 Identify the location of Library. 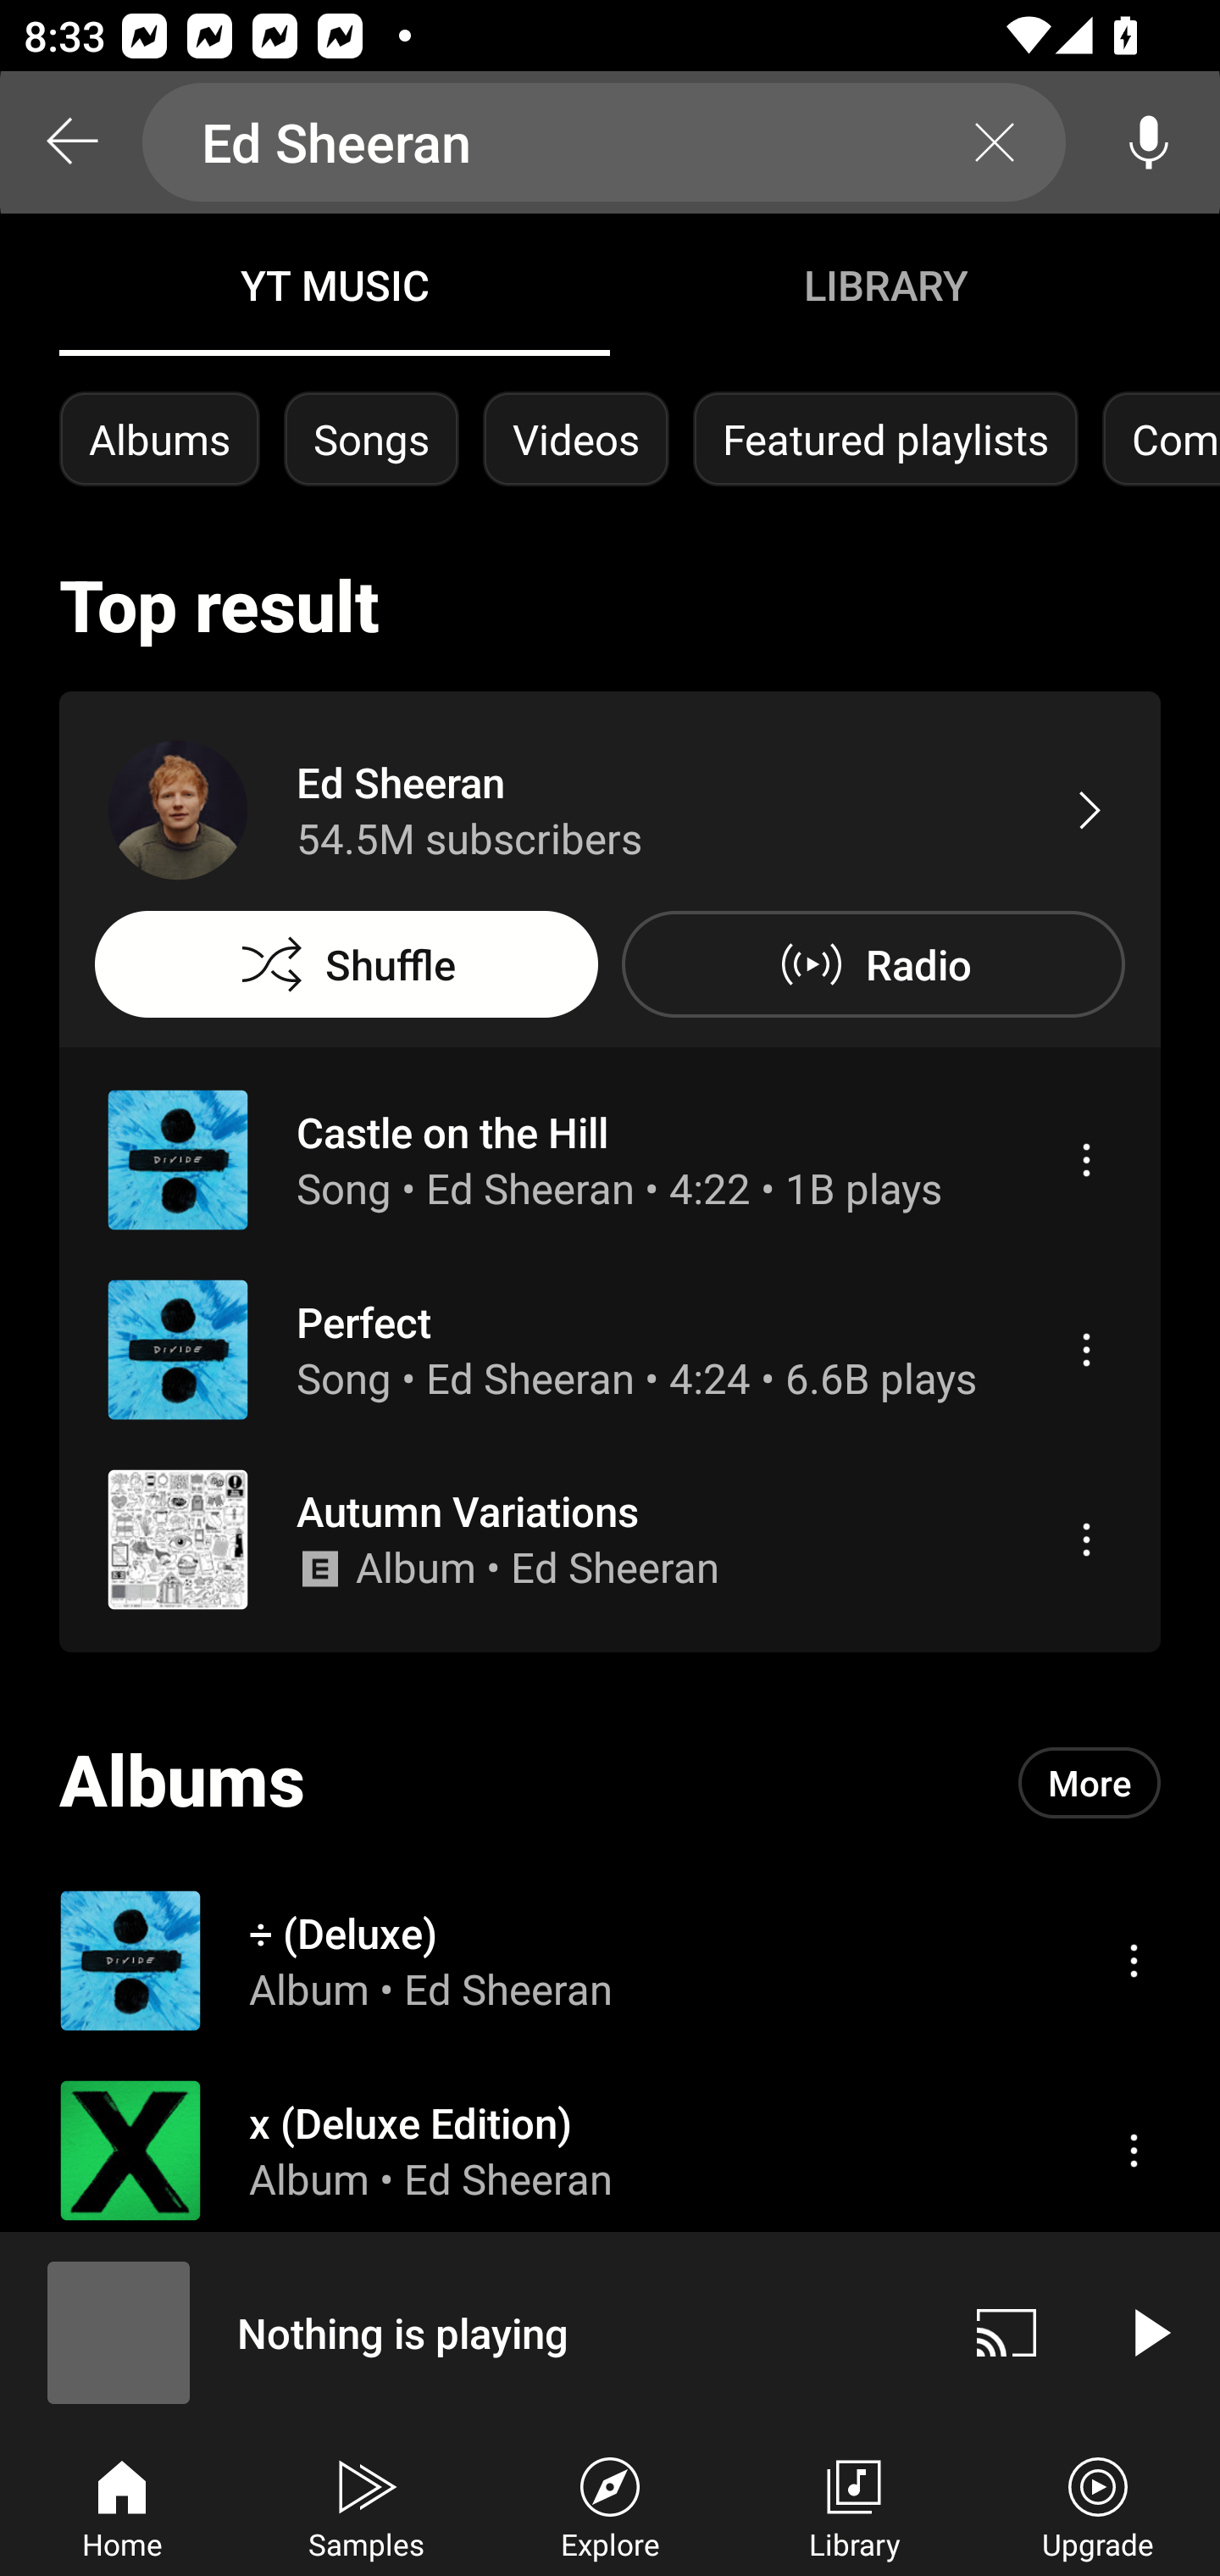
(854, 2505).